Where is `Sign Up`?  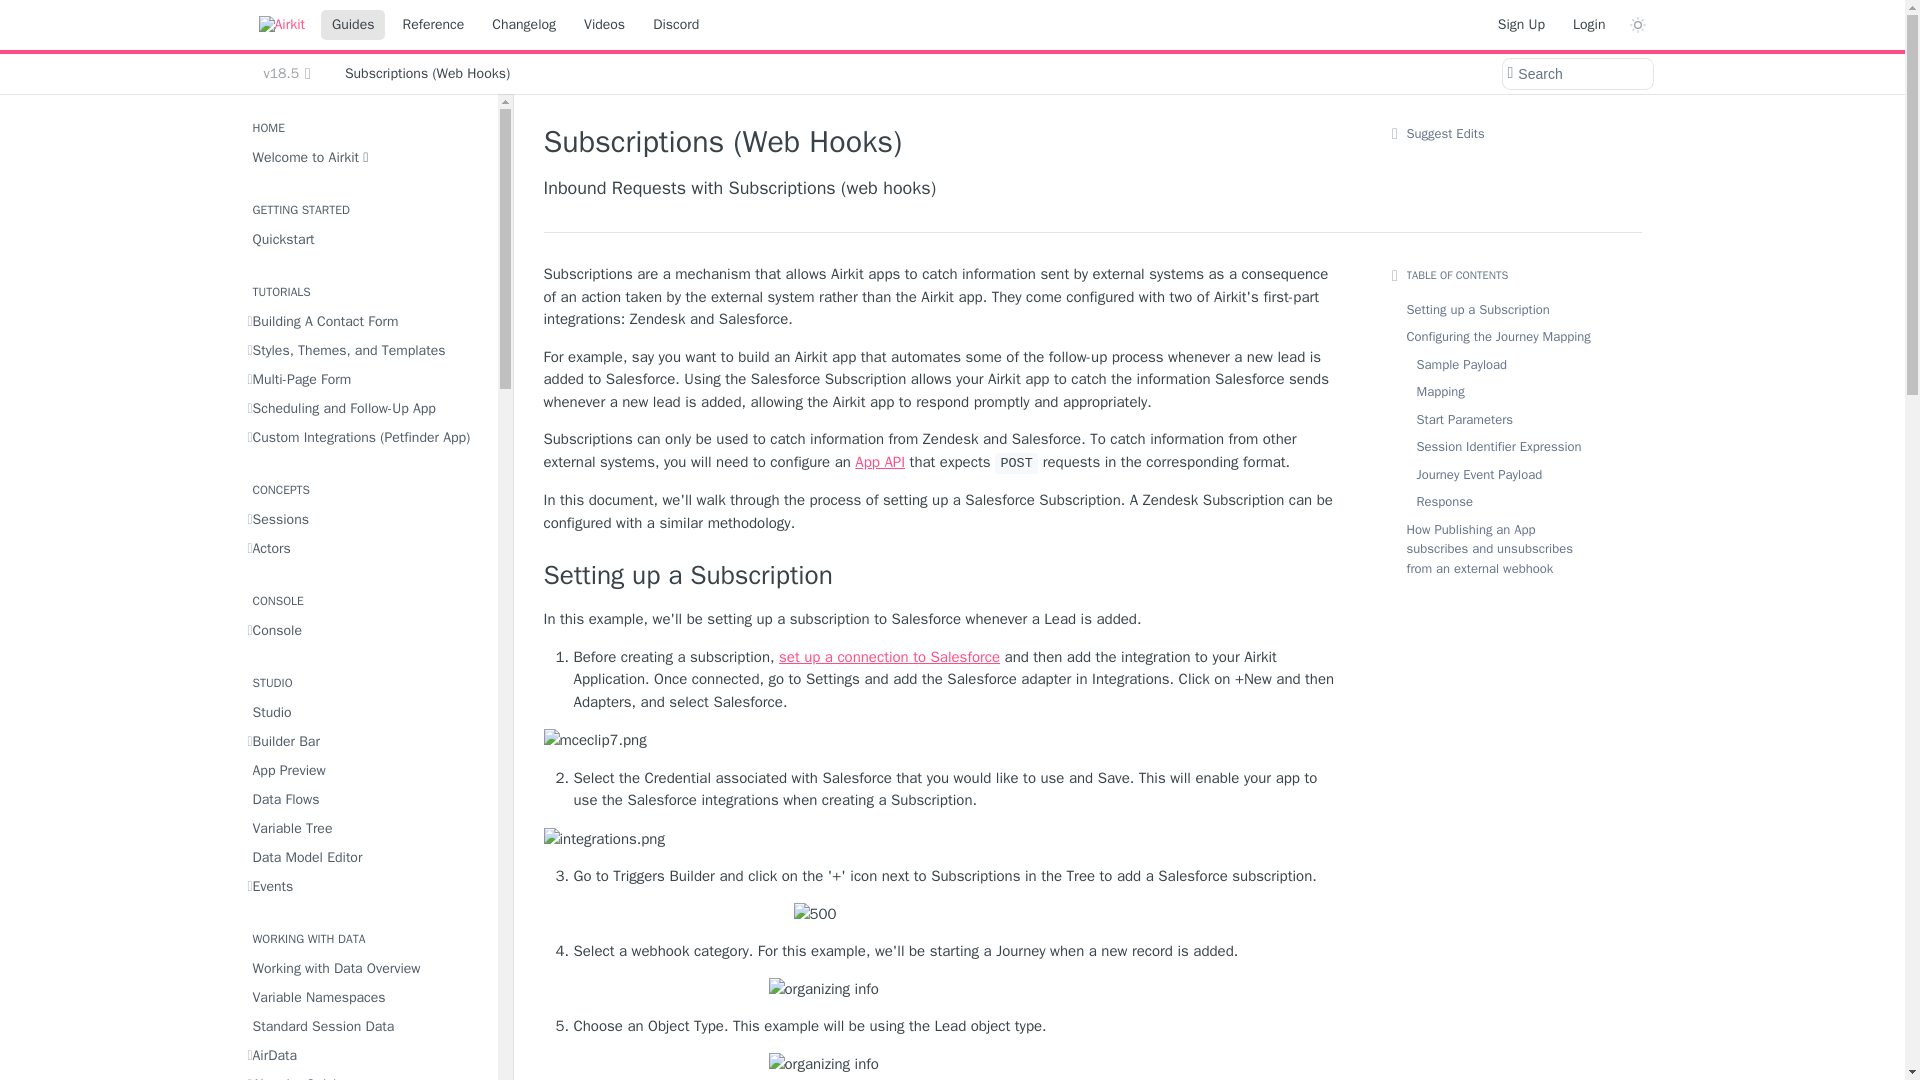
Sign Up is located at coordinates (1520, 24).